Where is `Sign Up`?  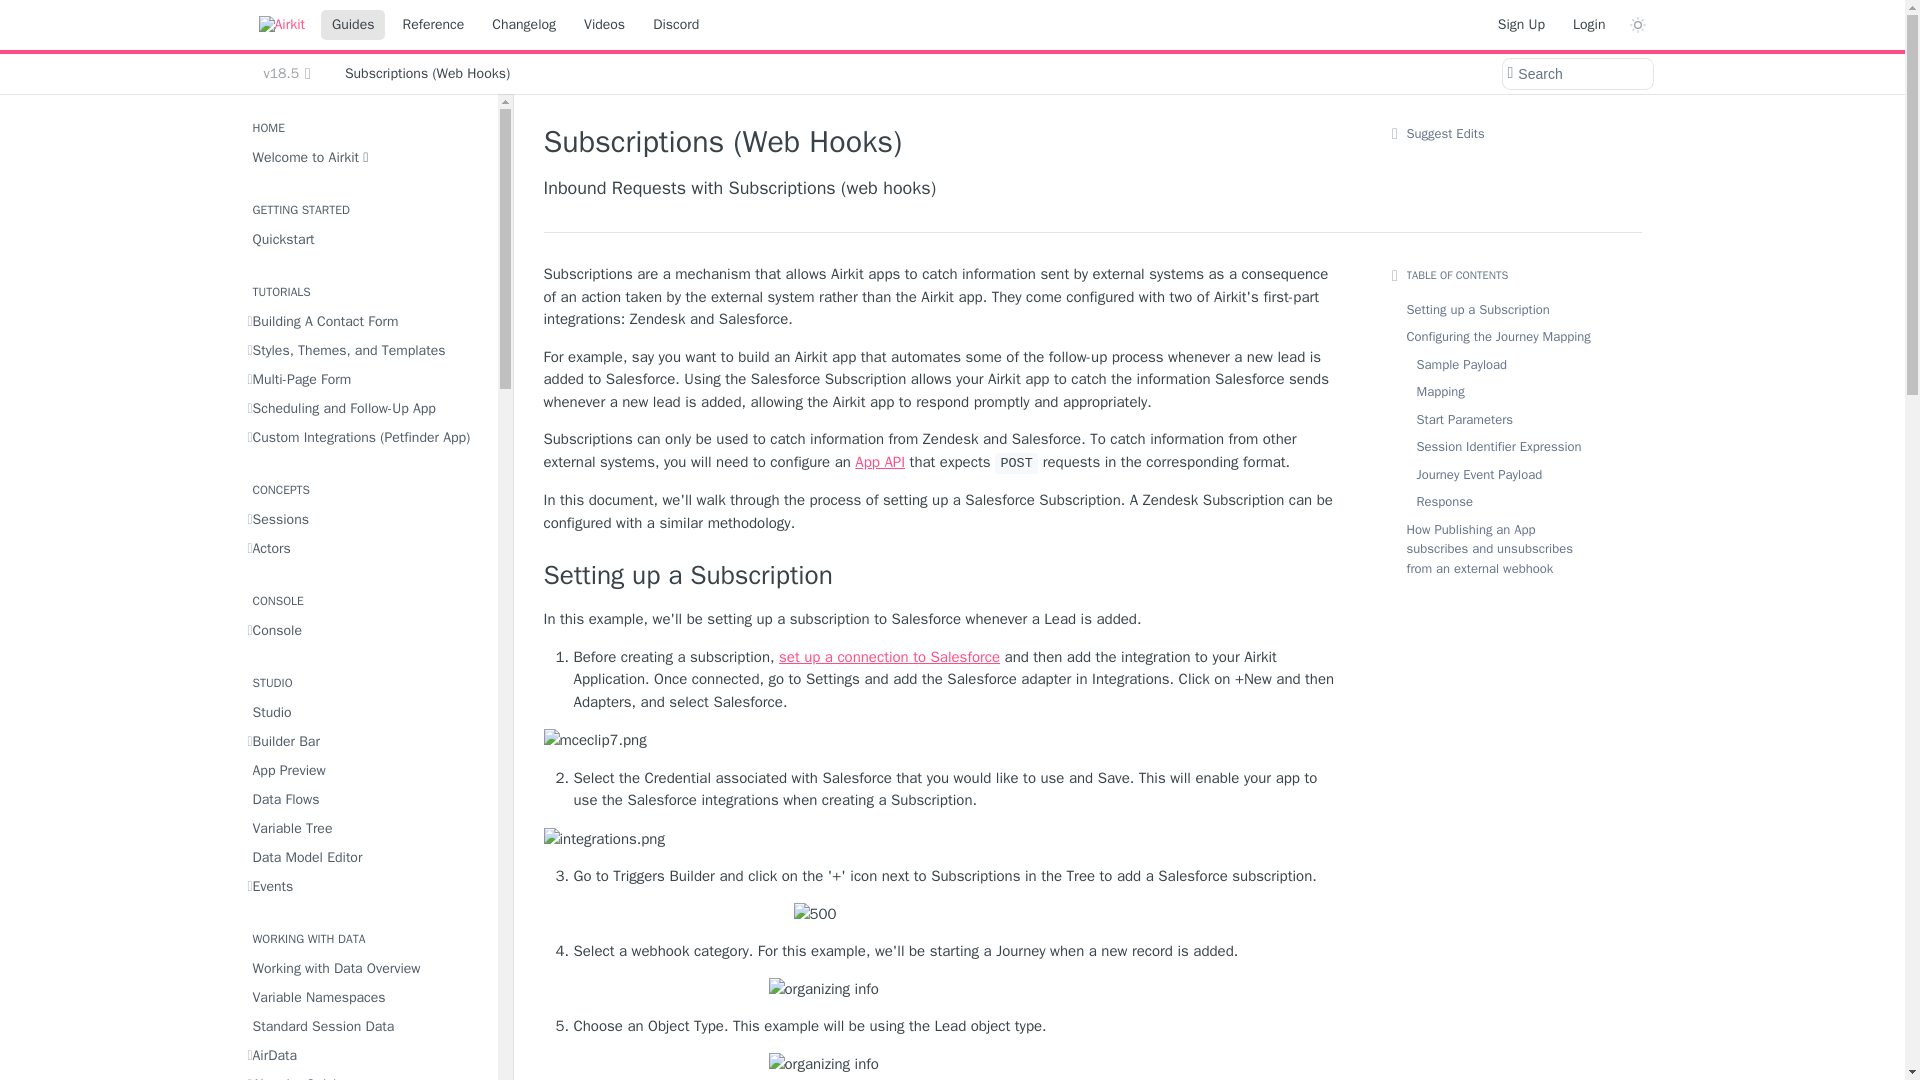
Sign Up is located at coordinates (1520, 24).